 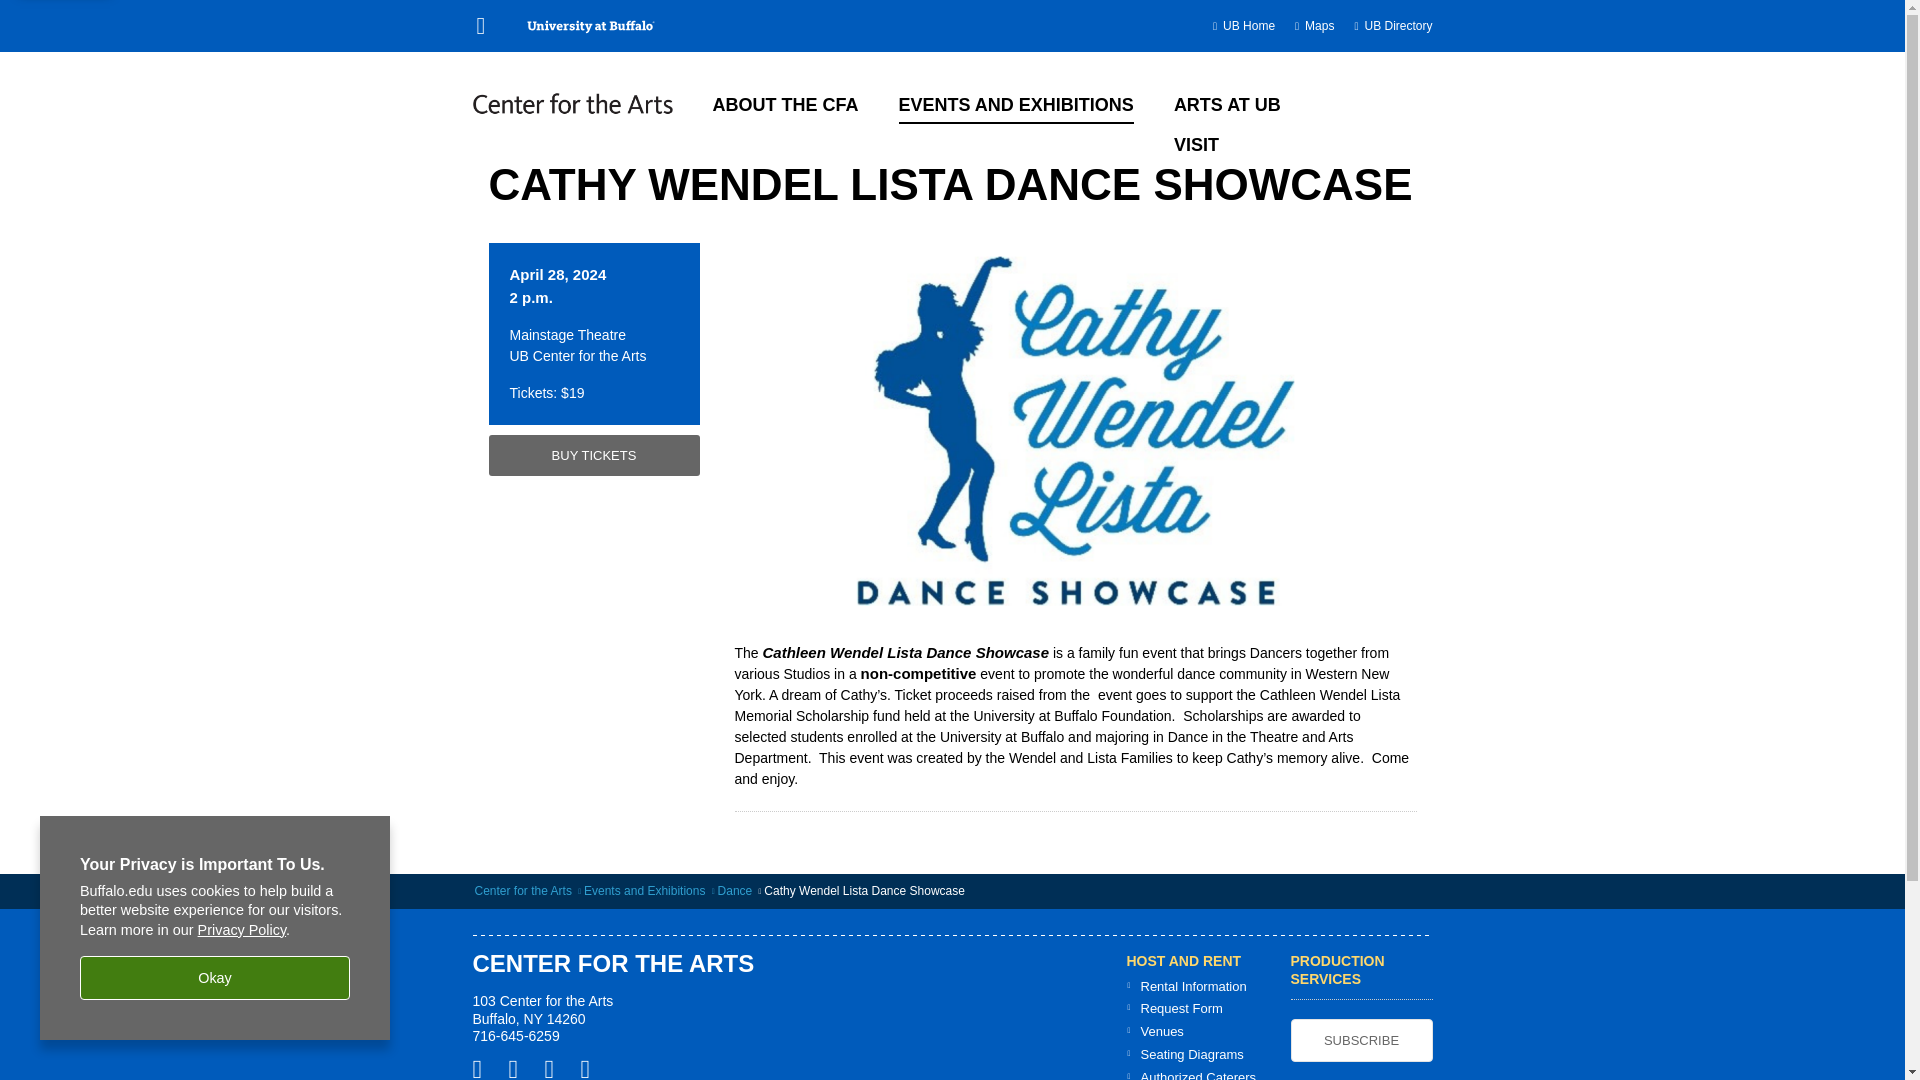 I want to click on UB Directory, so click(x=1398, y=26).